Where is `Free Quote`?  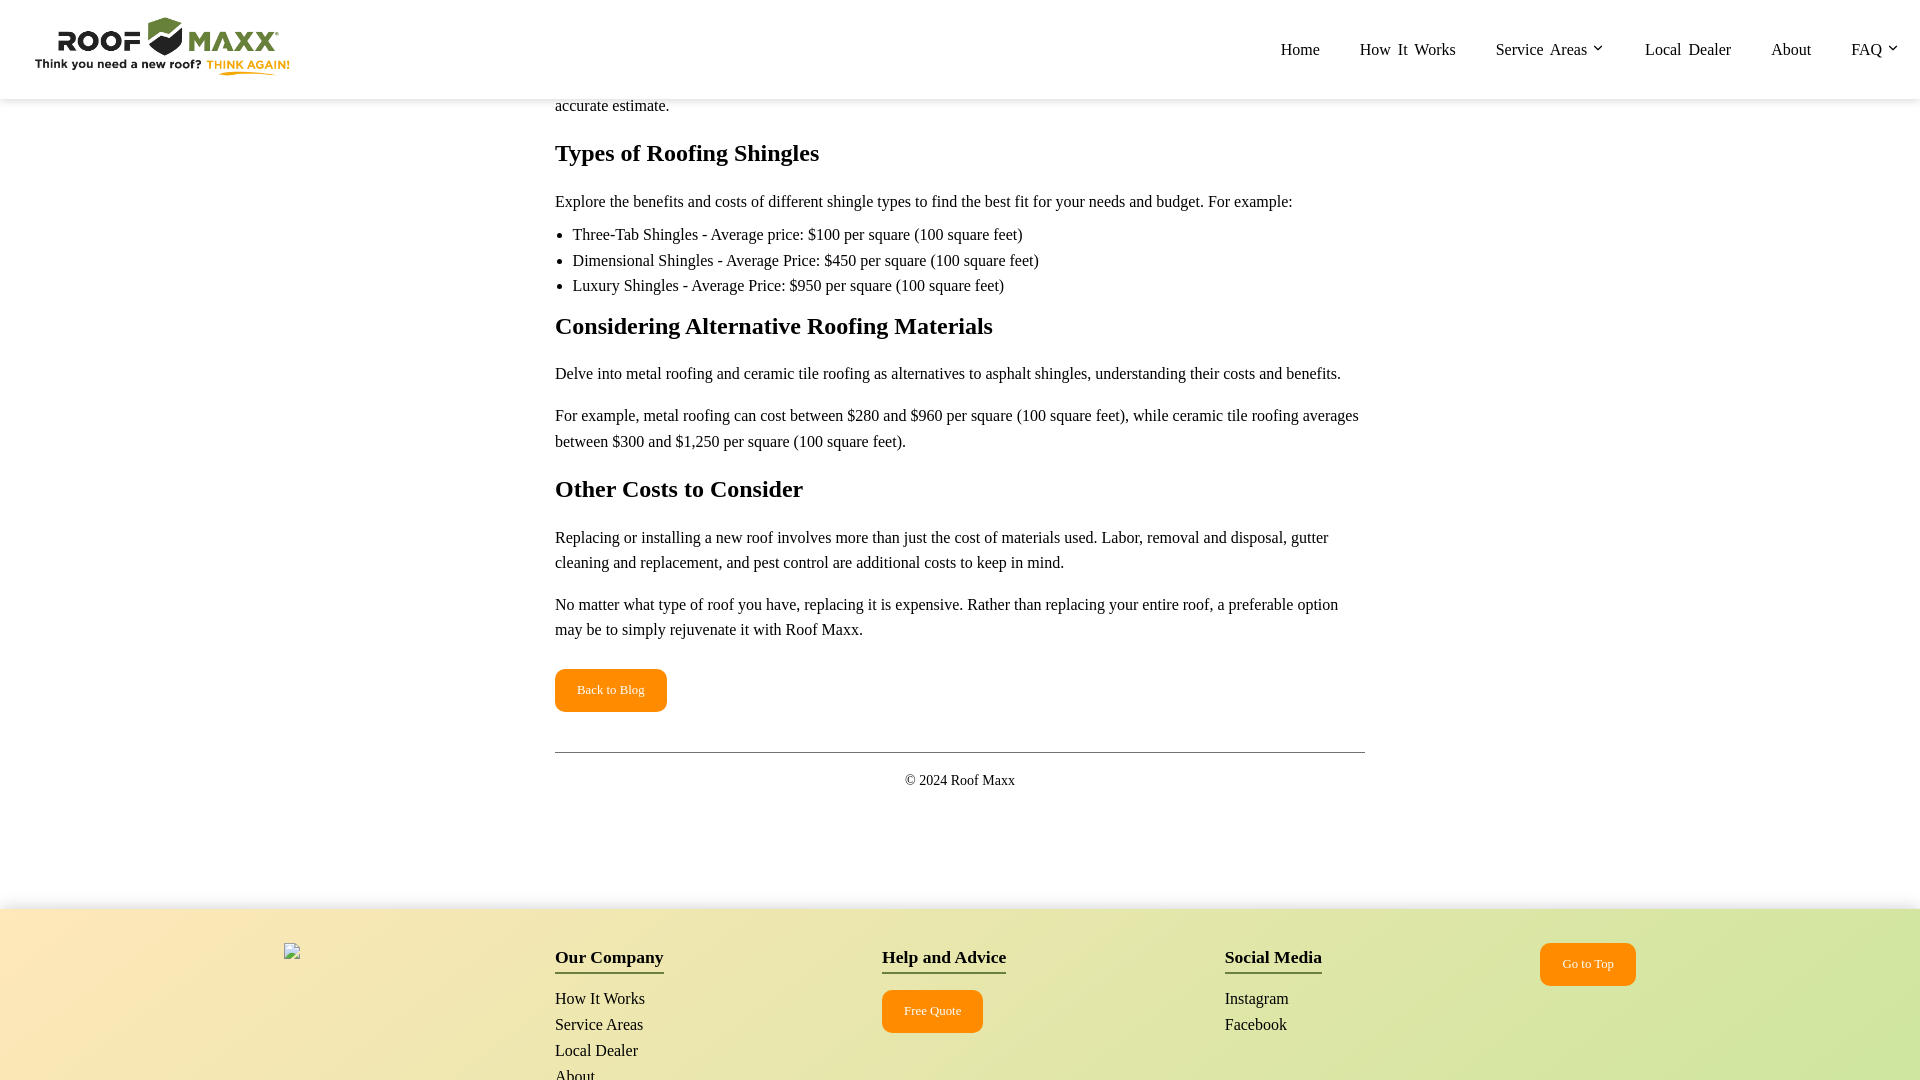 Free Quote is located at coordinates (932, 1011).